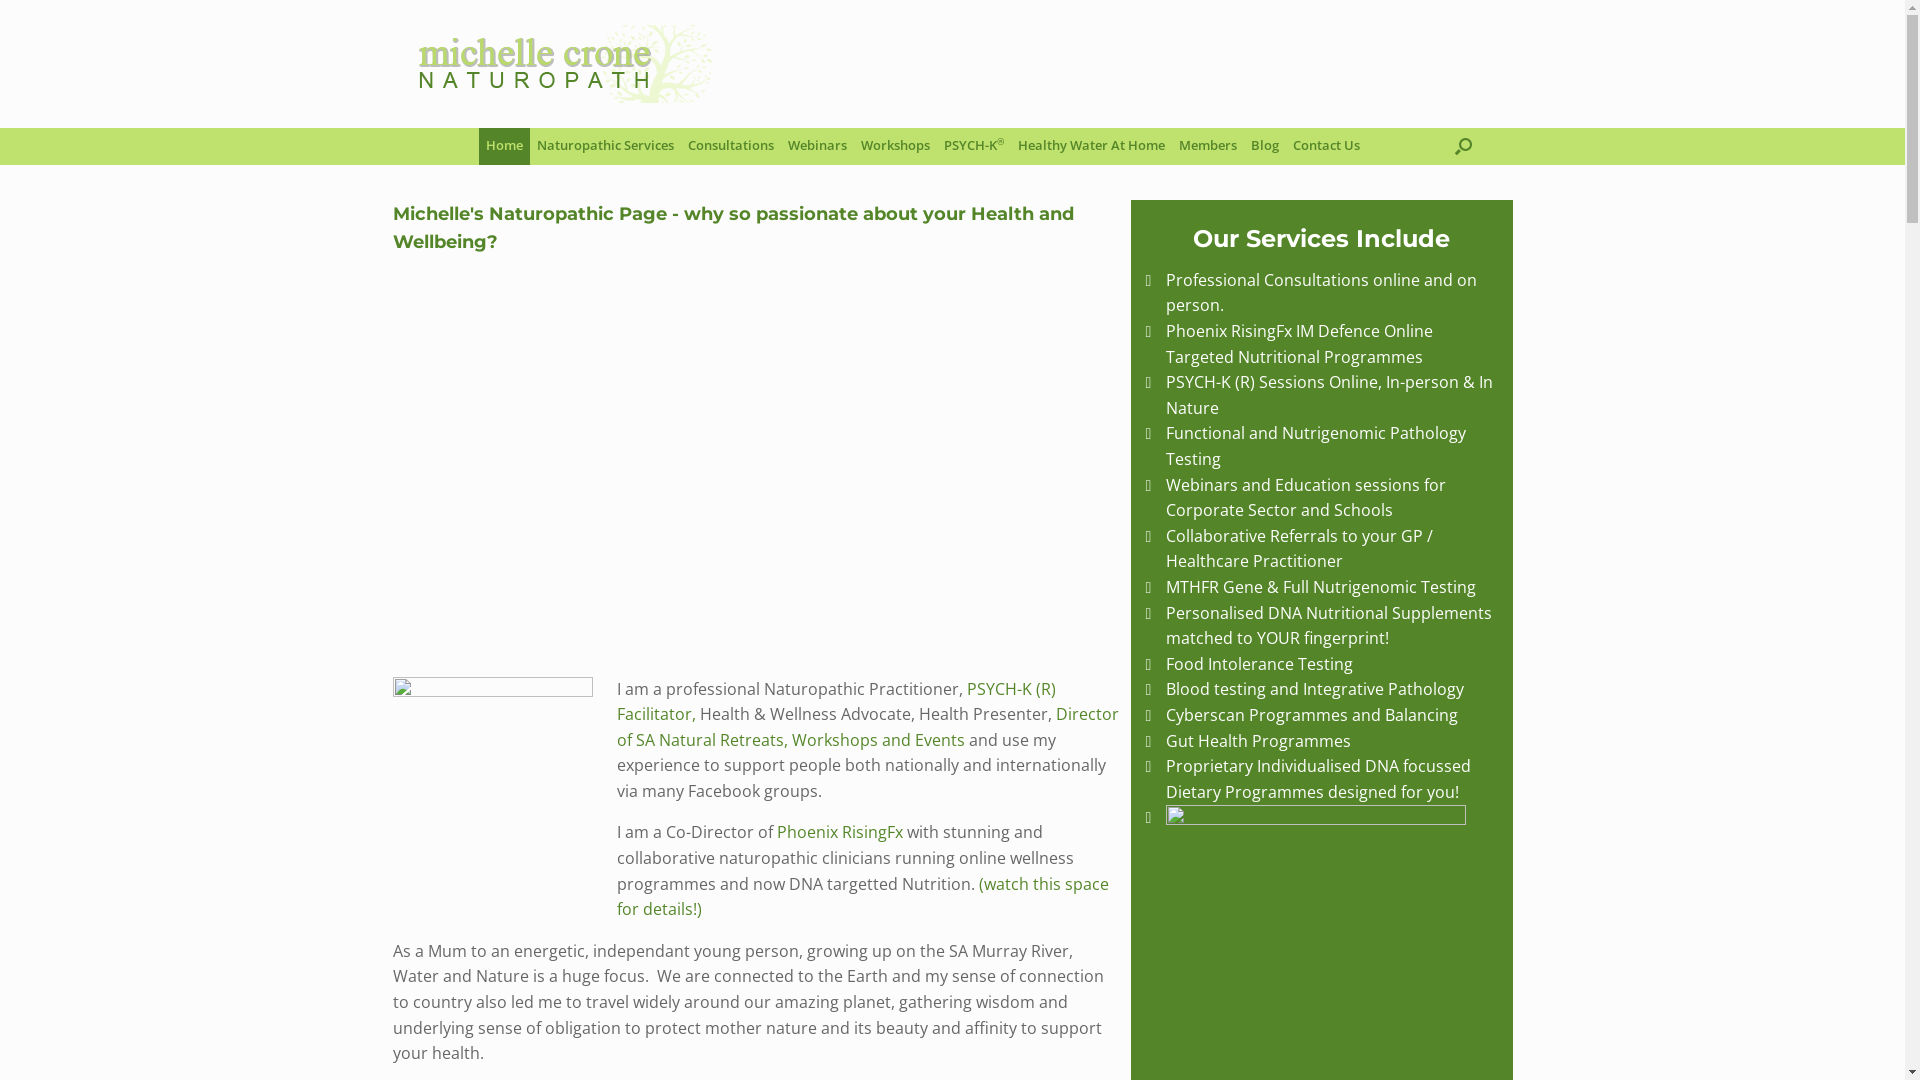 The image size is (1920, 1080). I want to click on Contact Us, so click(1326, 146).